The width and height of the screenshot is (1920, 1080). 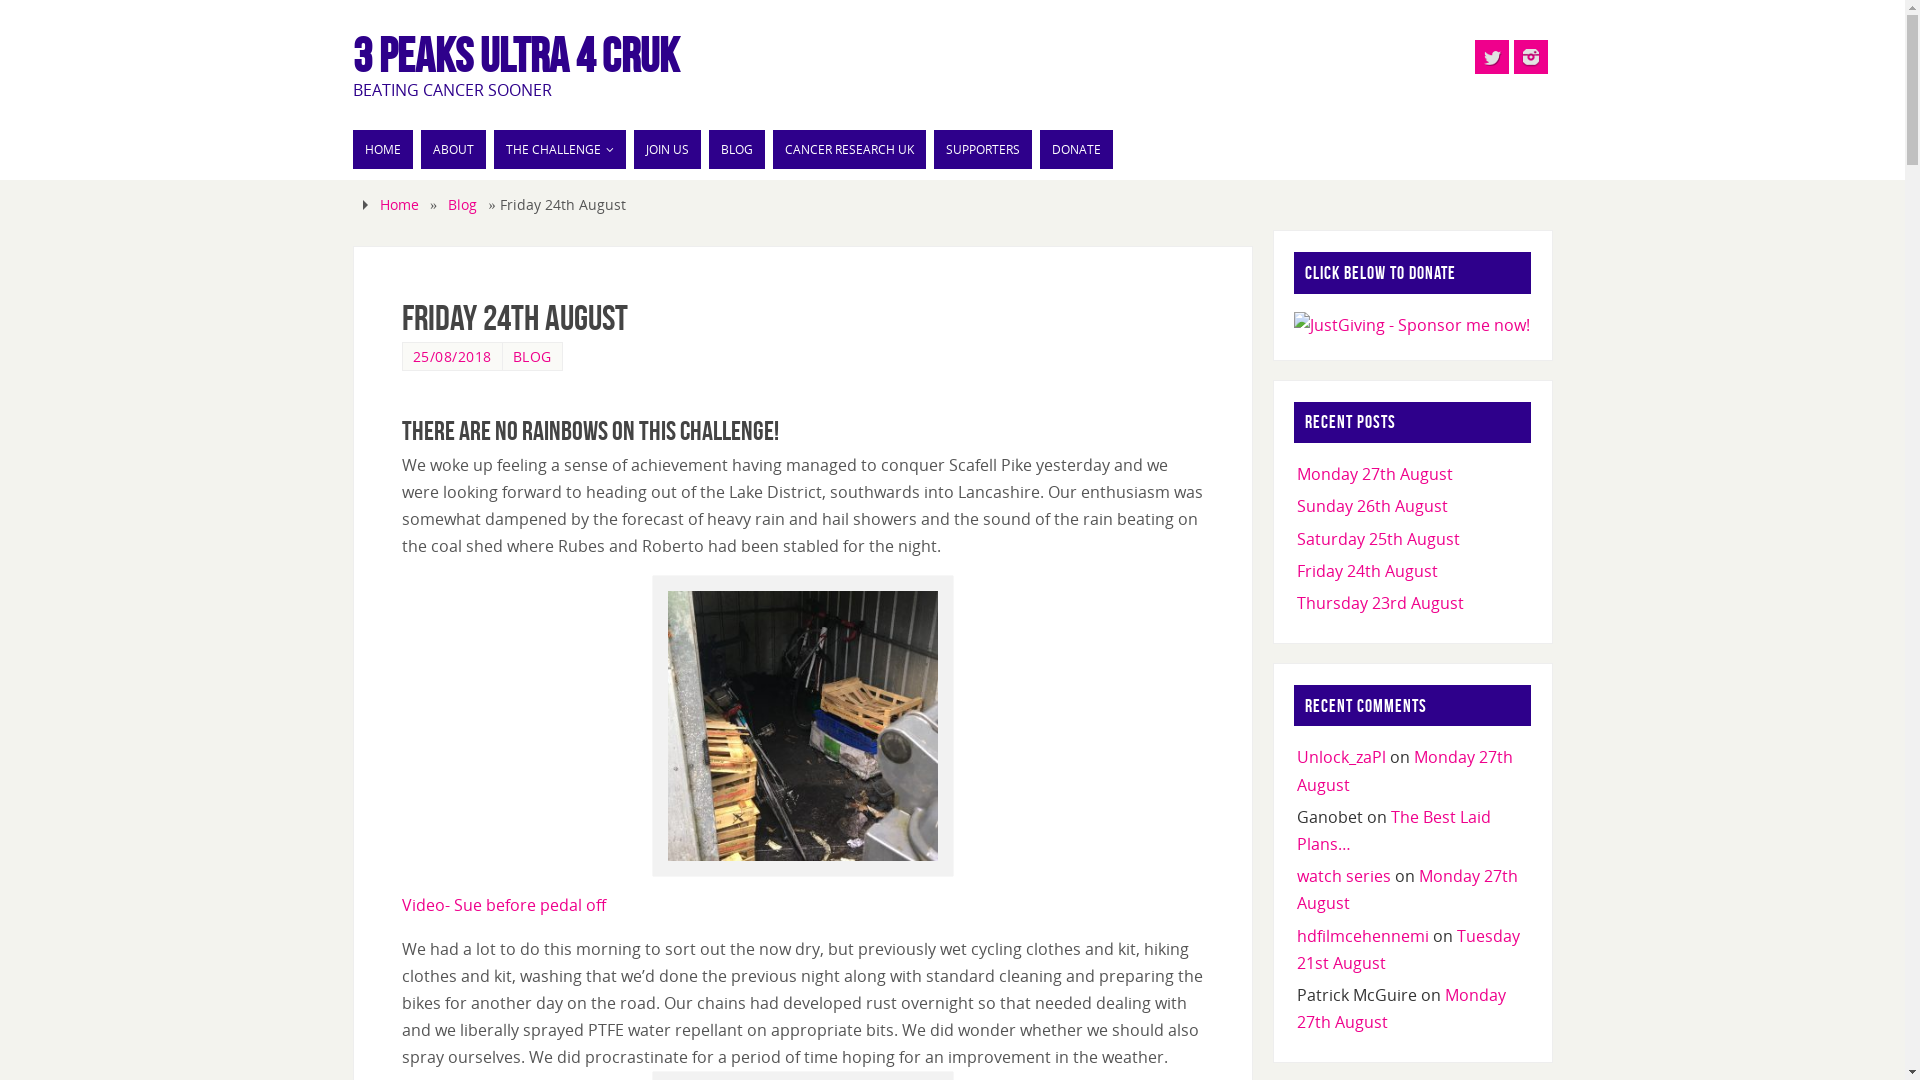 What do you see at coordinates (1378, 539) in the screenshot?
I see `Saturday 25th August` at bounding box center [1378, 539].